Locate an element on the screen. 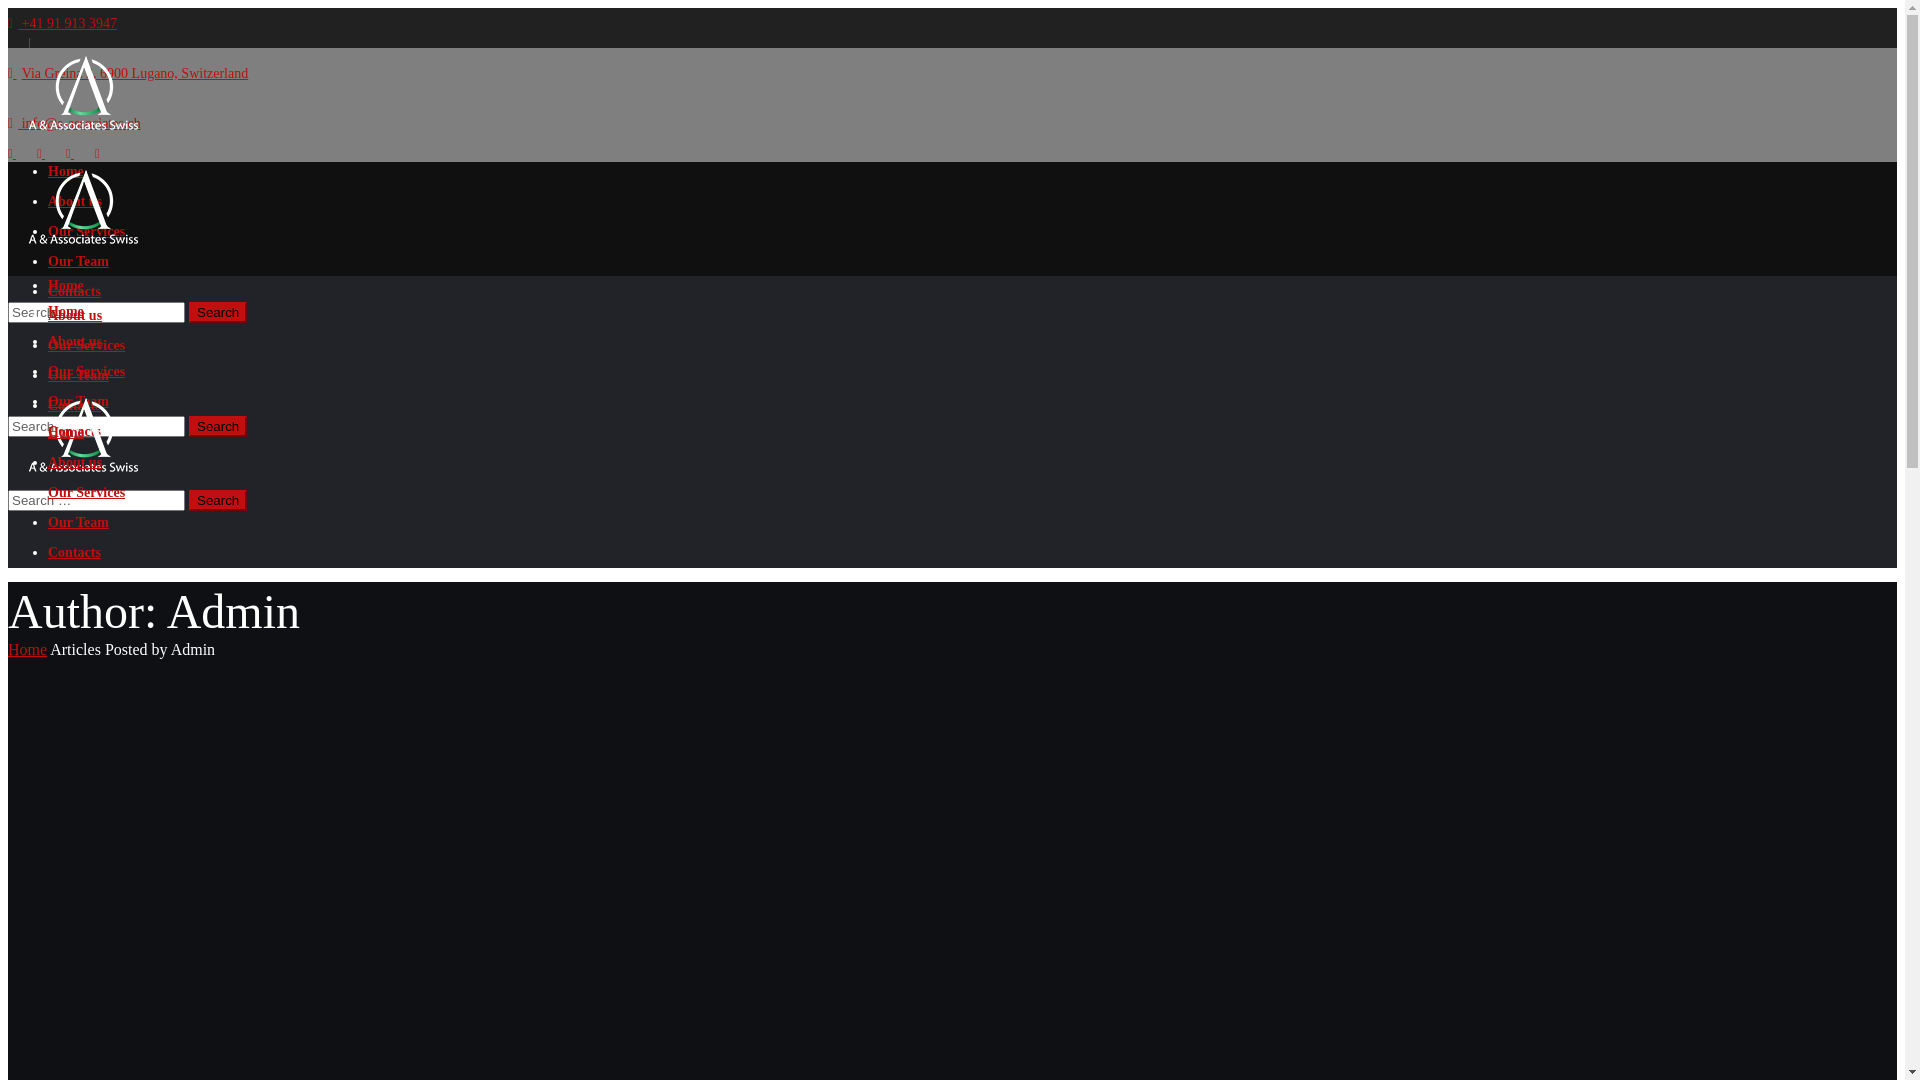  About us is located at coordinates (75, 316).